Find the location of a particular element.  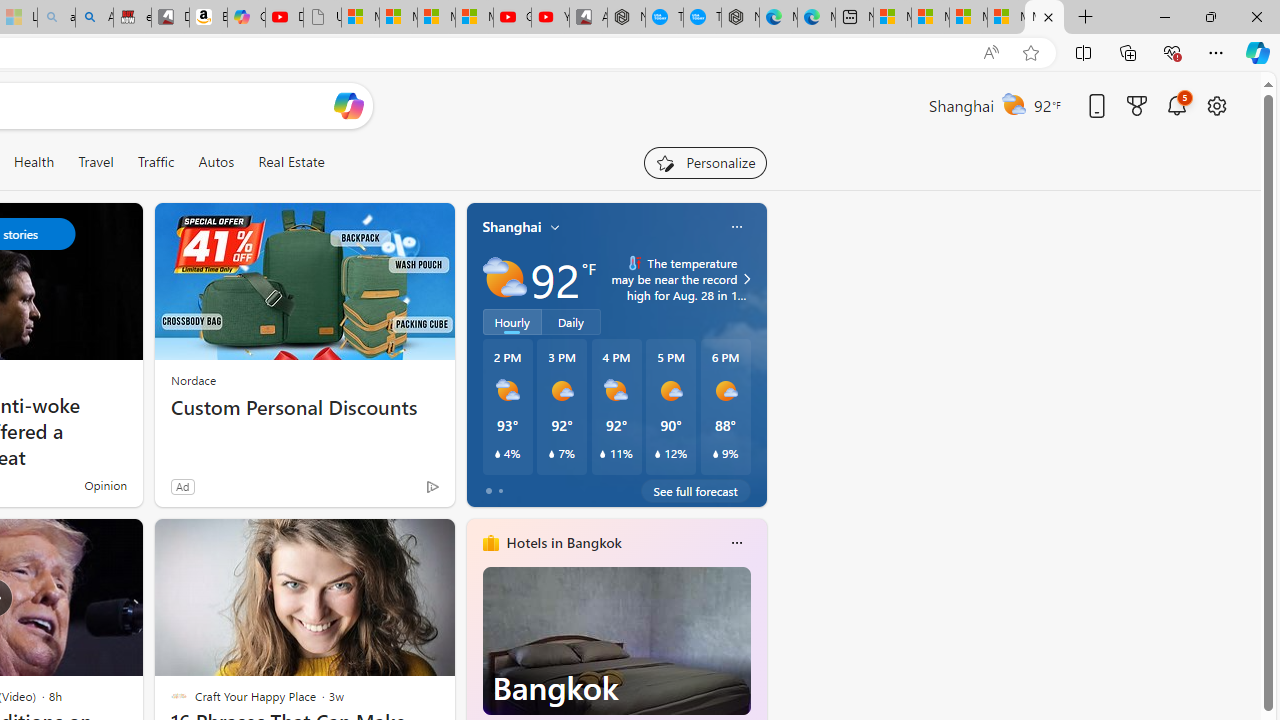

previous is located at coordinates (476, 670).